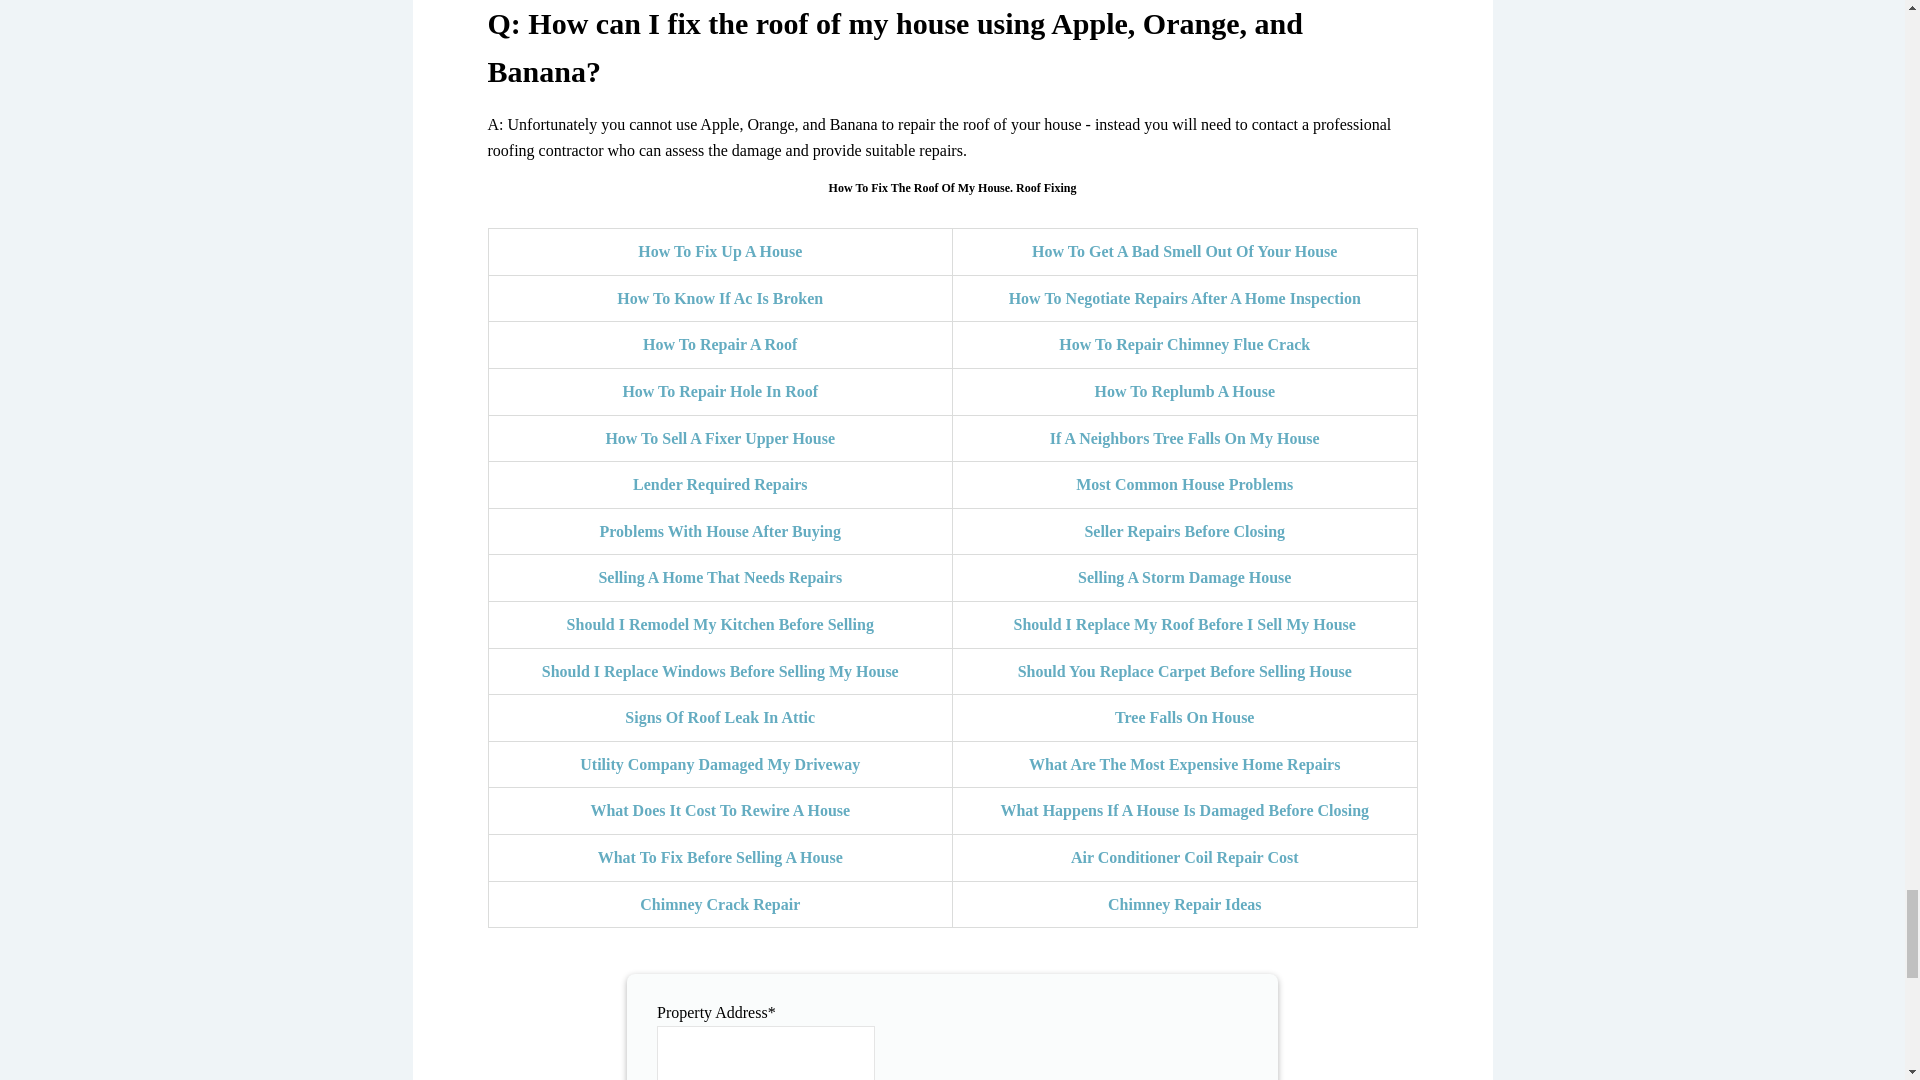 The image size is (1920, 1080). What do you see at coordinates (720, 438) in the screenshot?
I see `How To Sell A Fixer Upper House` at bounding box center [720, 438].